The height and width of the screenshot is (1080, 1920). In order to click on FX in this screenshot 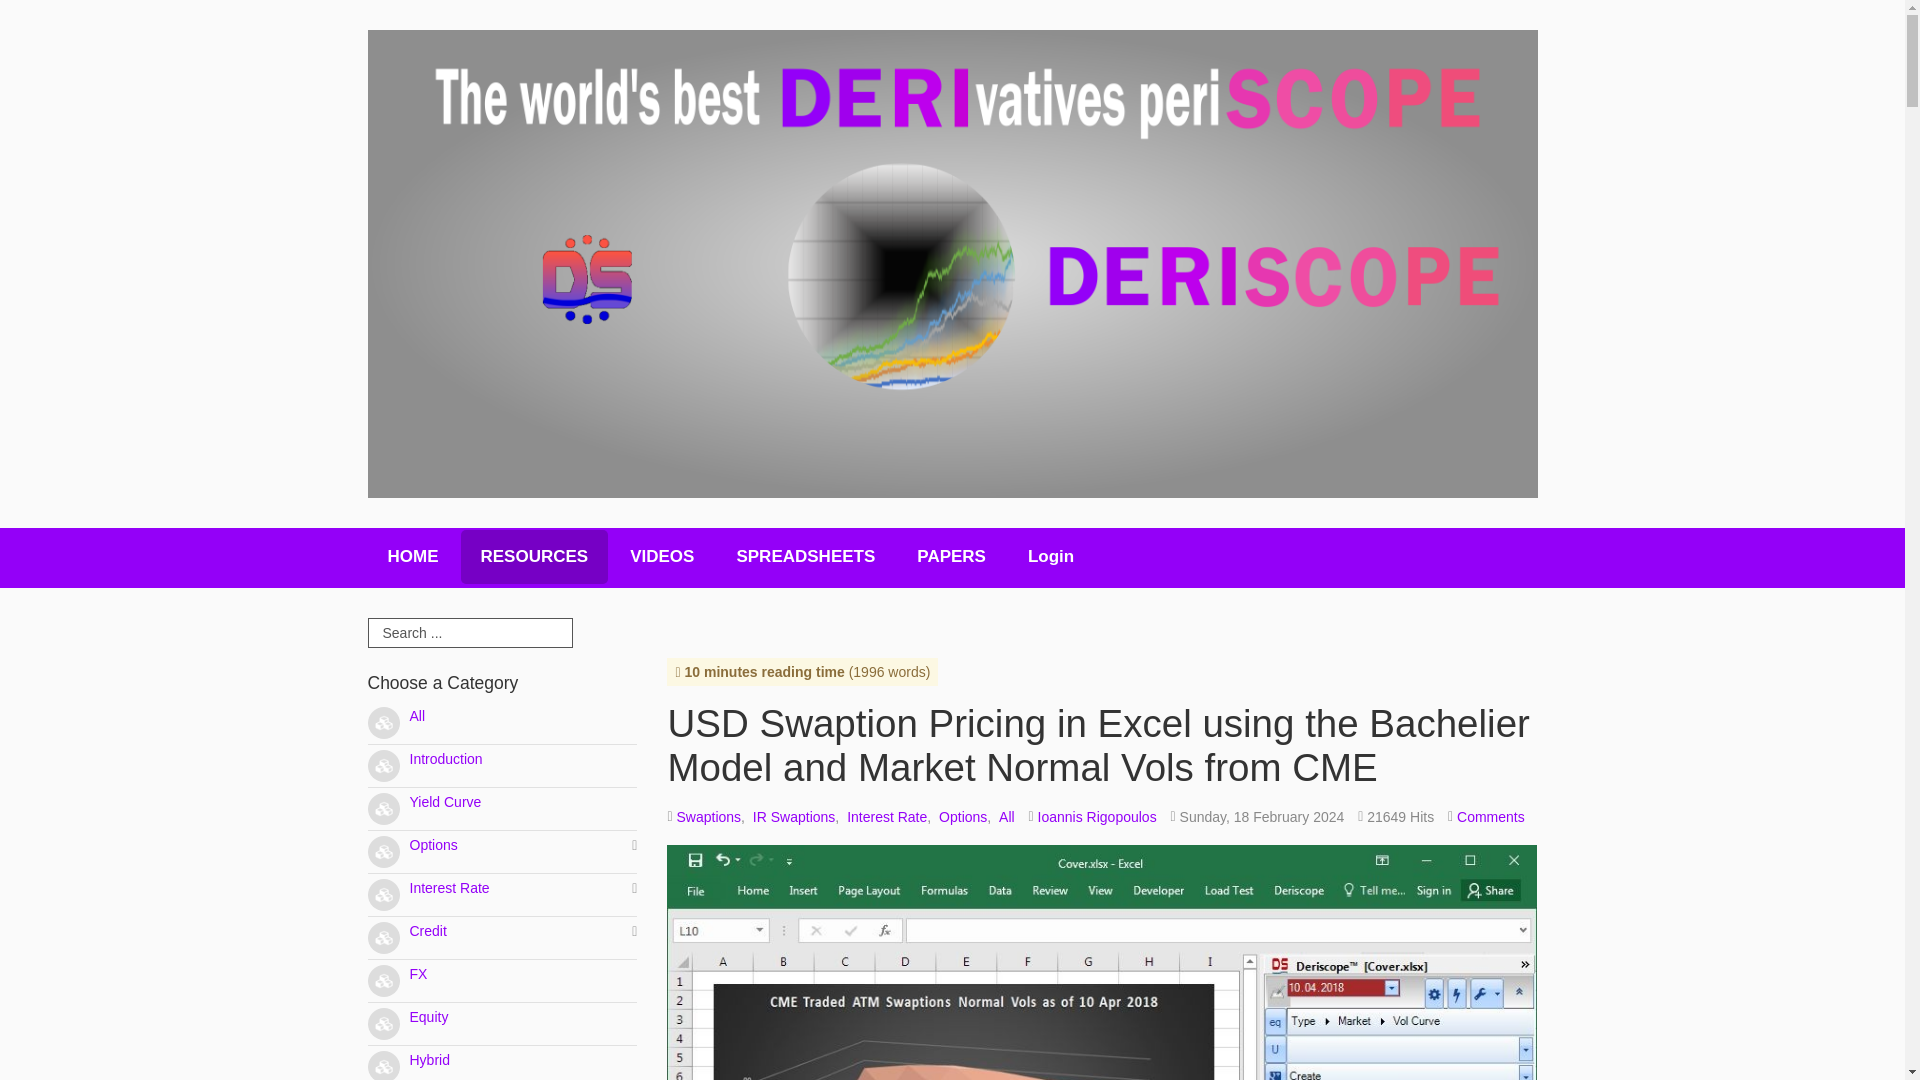, I will do `click(419, 973)`.